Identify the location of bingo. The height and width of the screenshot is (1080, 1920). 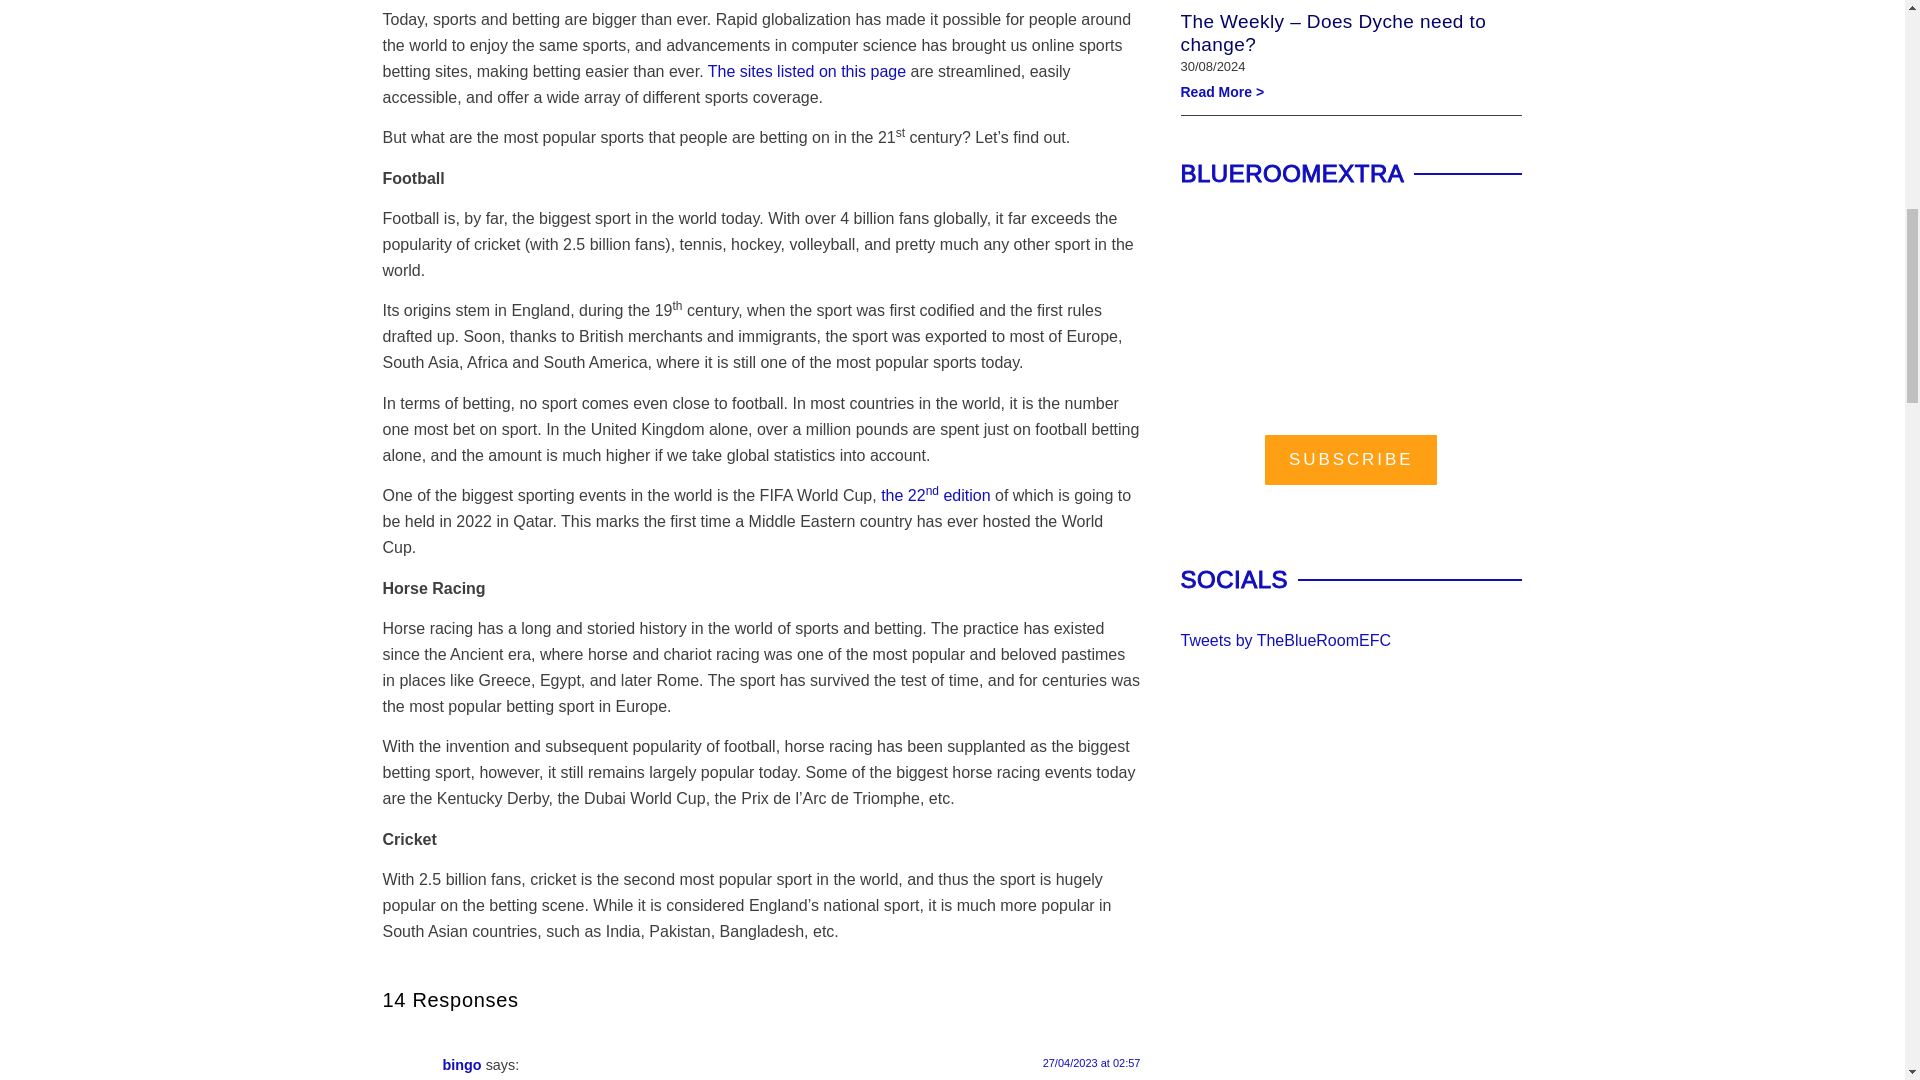
(461, 1065).